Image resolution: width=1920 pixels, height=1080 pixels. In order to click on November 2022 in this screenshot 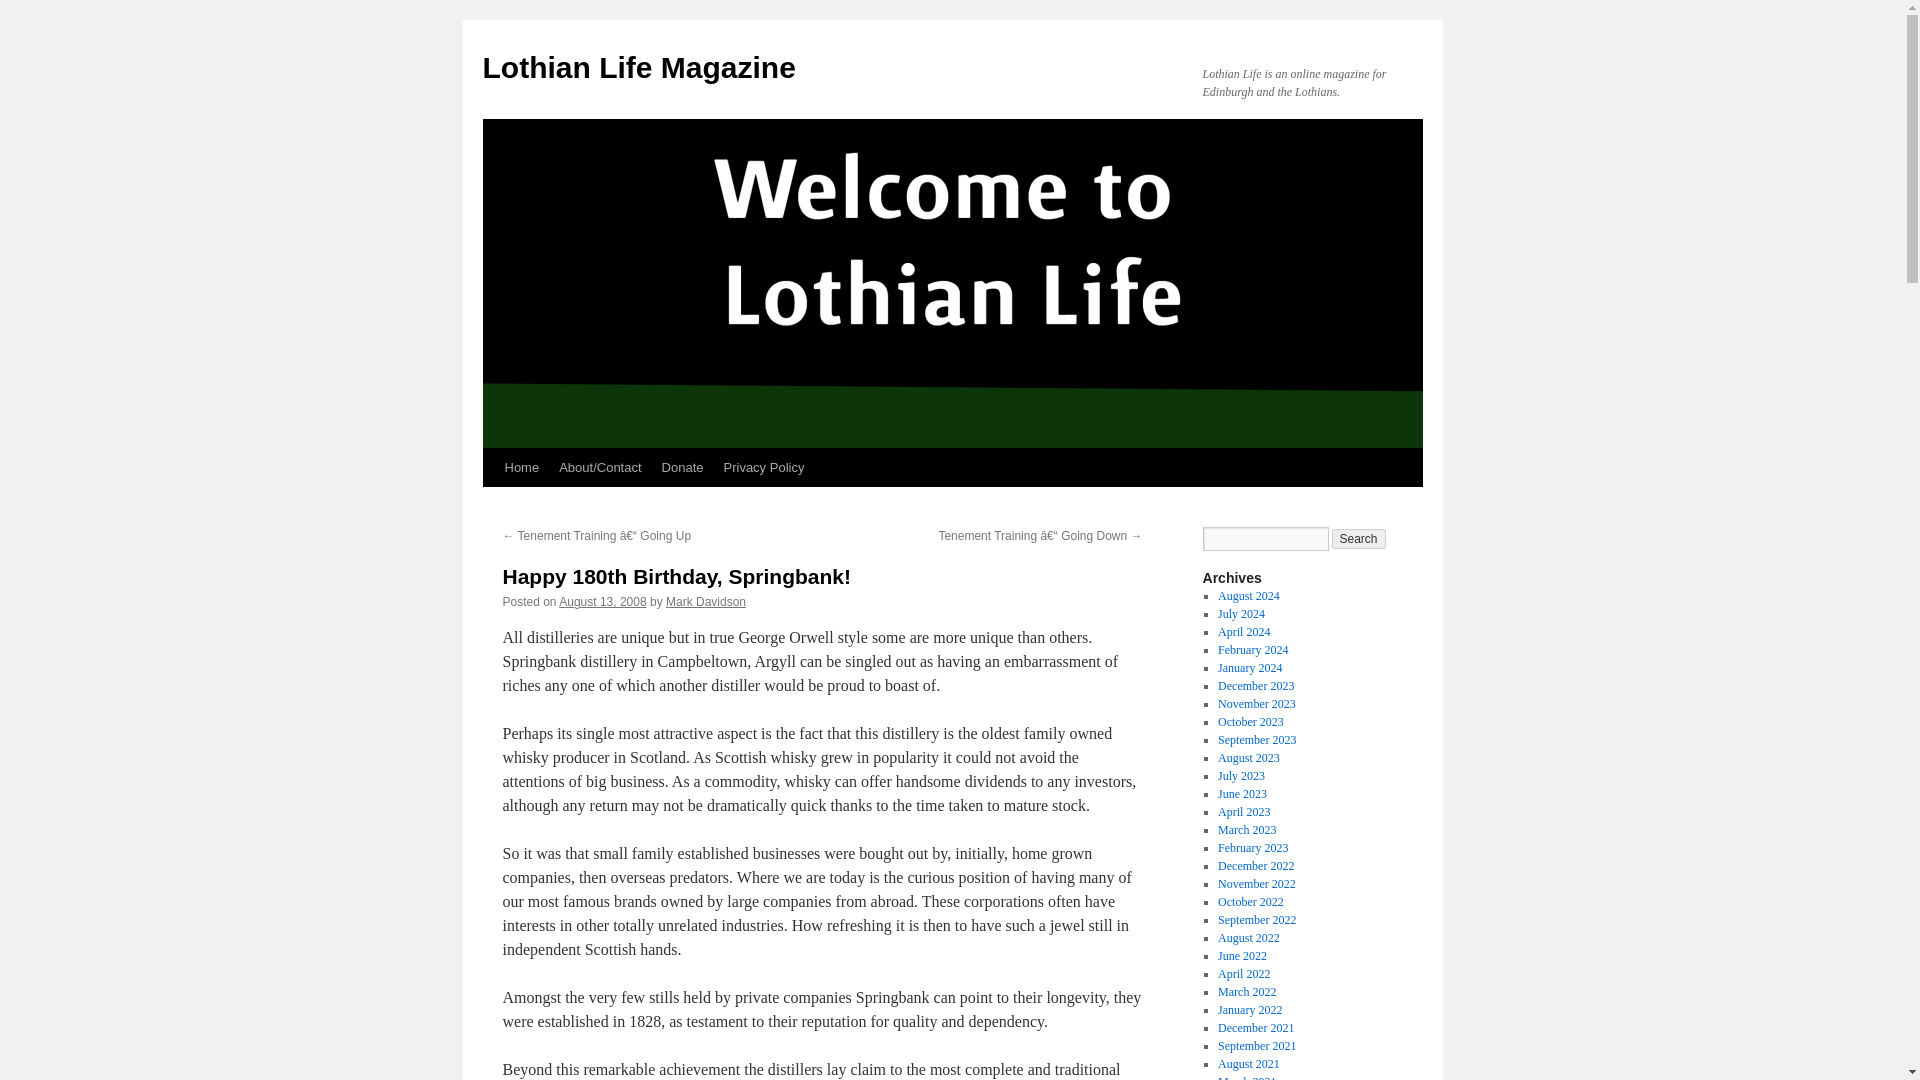, I will do `click(1256, 884)`.